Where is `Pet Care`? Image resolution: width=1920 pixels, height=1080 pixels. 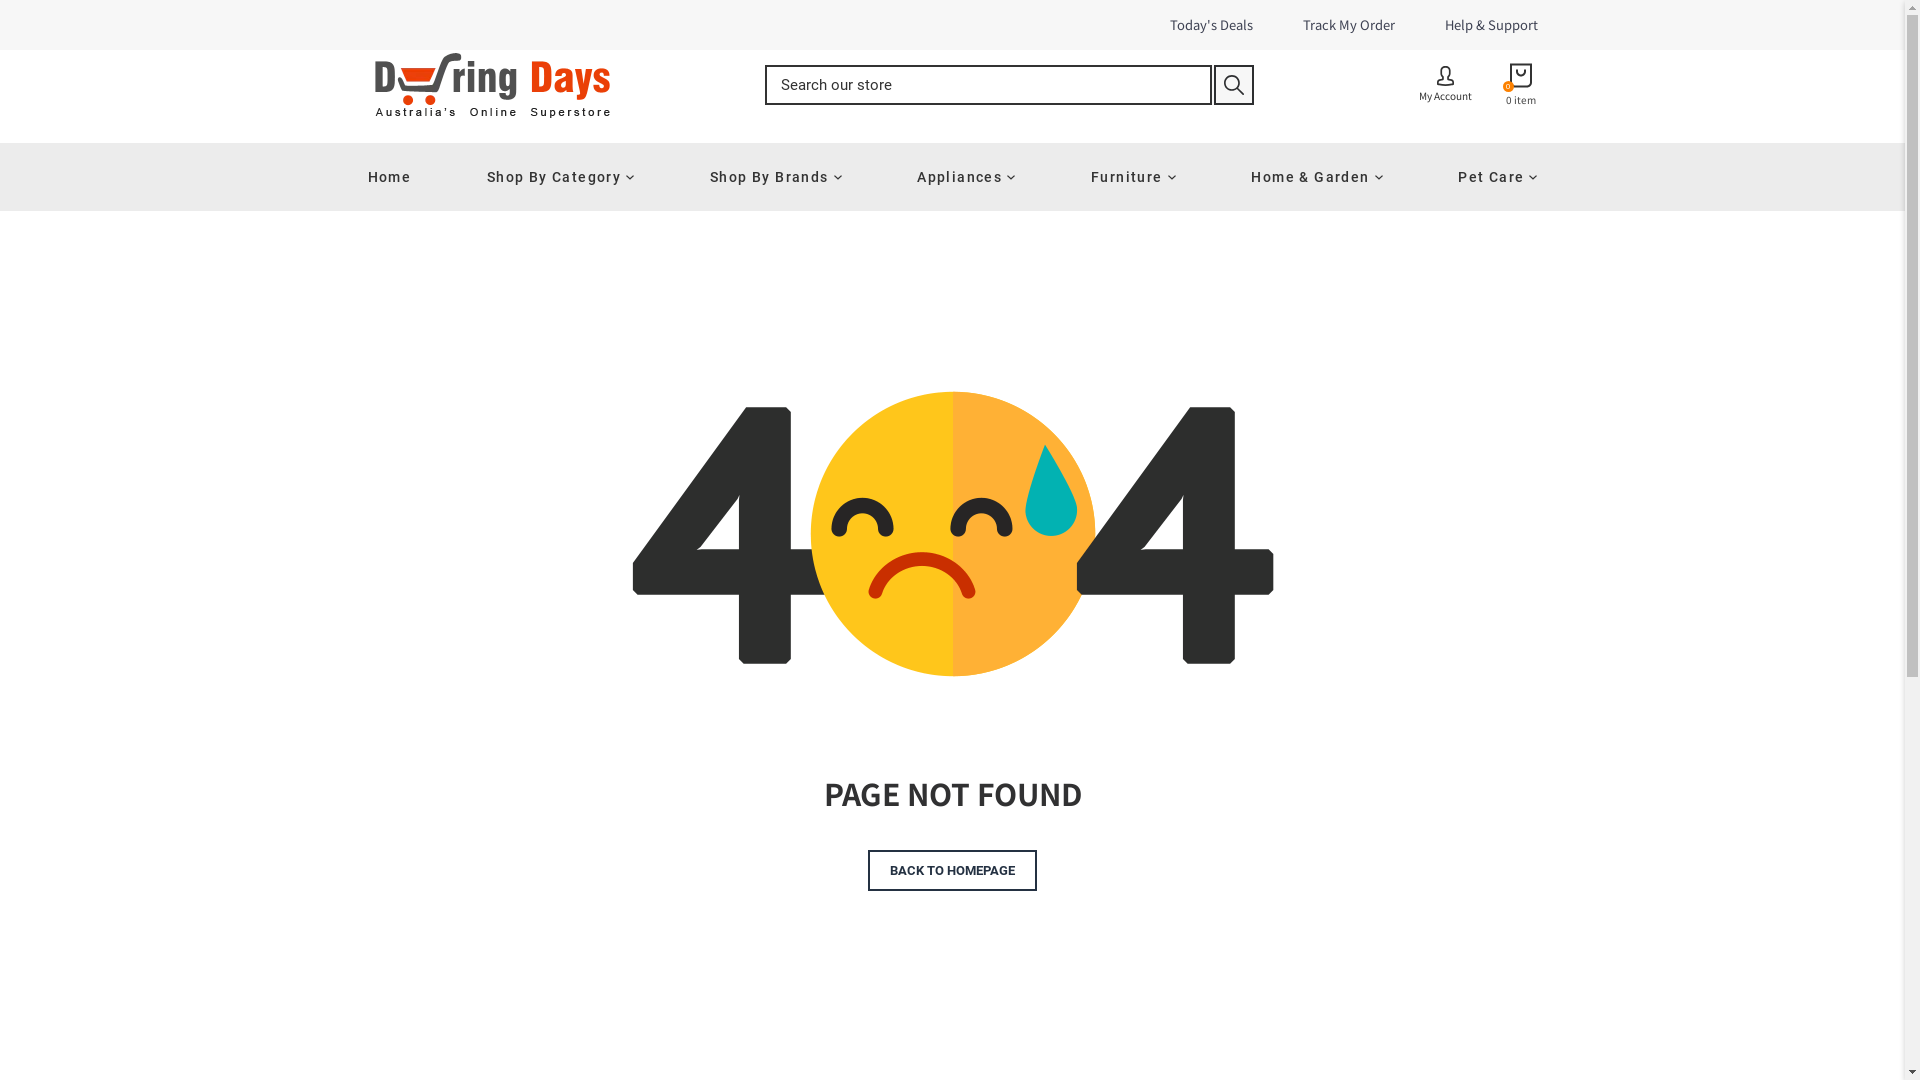
Pet Care is located at coordinates (1483, 177).